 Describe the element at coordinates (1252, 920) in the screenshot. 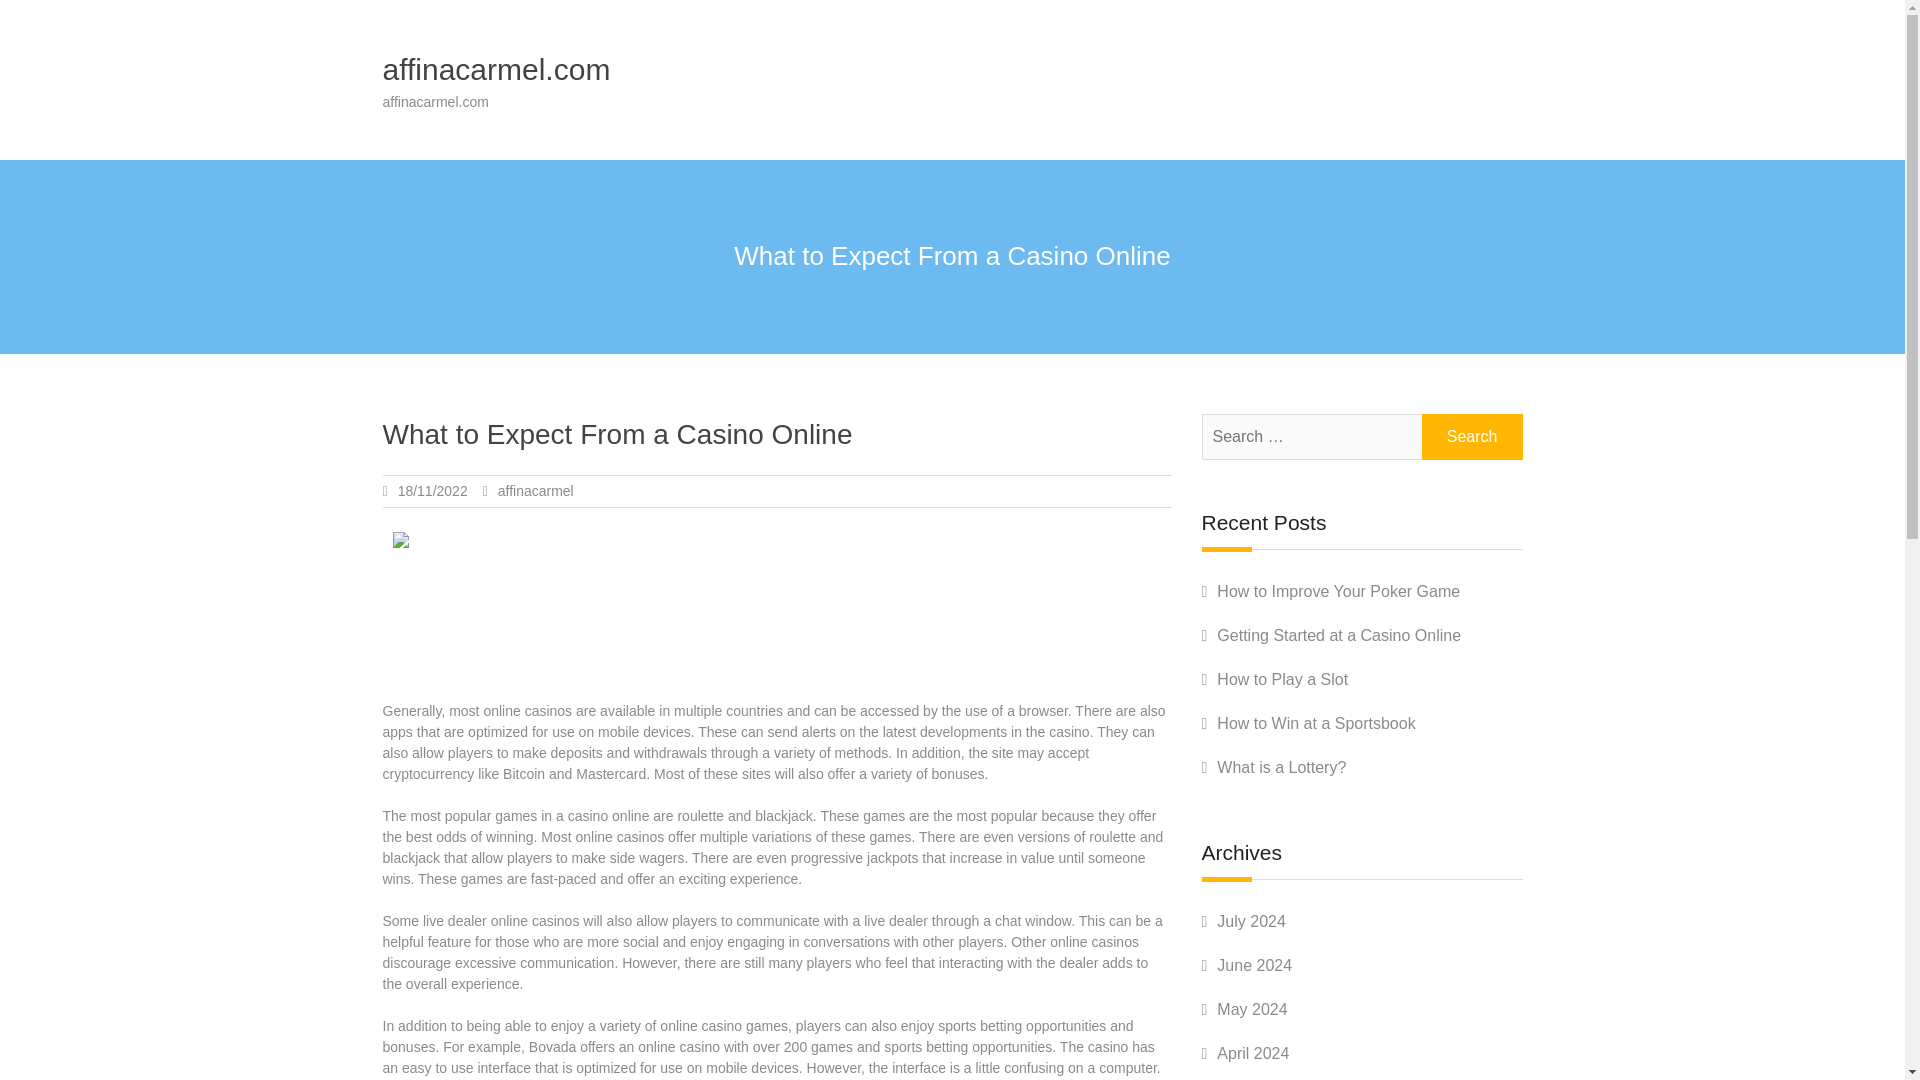

I see `July 2024` at that location.